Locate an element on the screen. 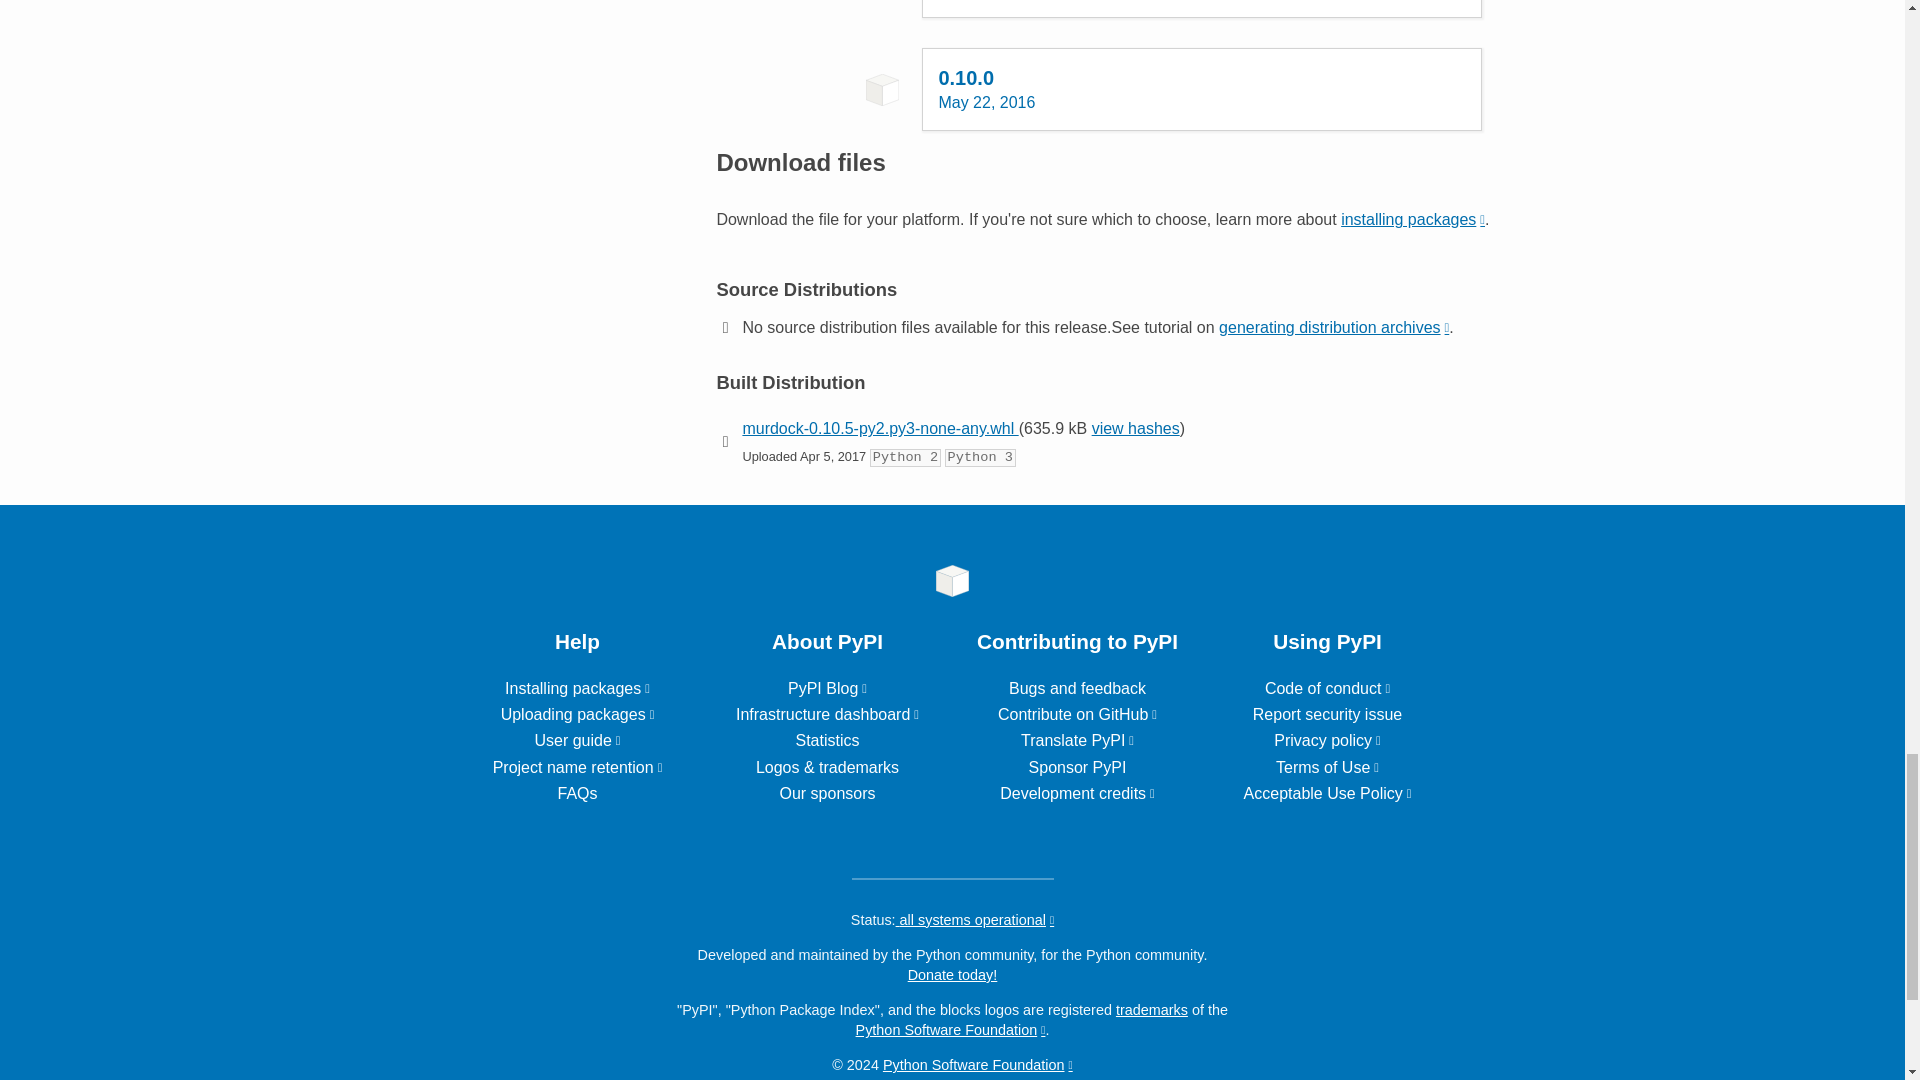  External link is located at coordinates (827, 688).